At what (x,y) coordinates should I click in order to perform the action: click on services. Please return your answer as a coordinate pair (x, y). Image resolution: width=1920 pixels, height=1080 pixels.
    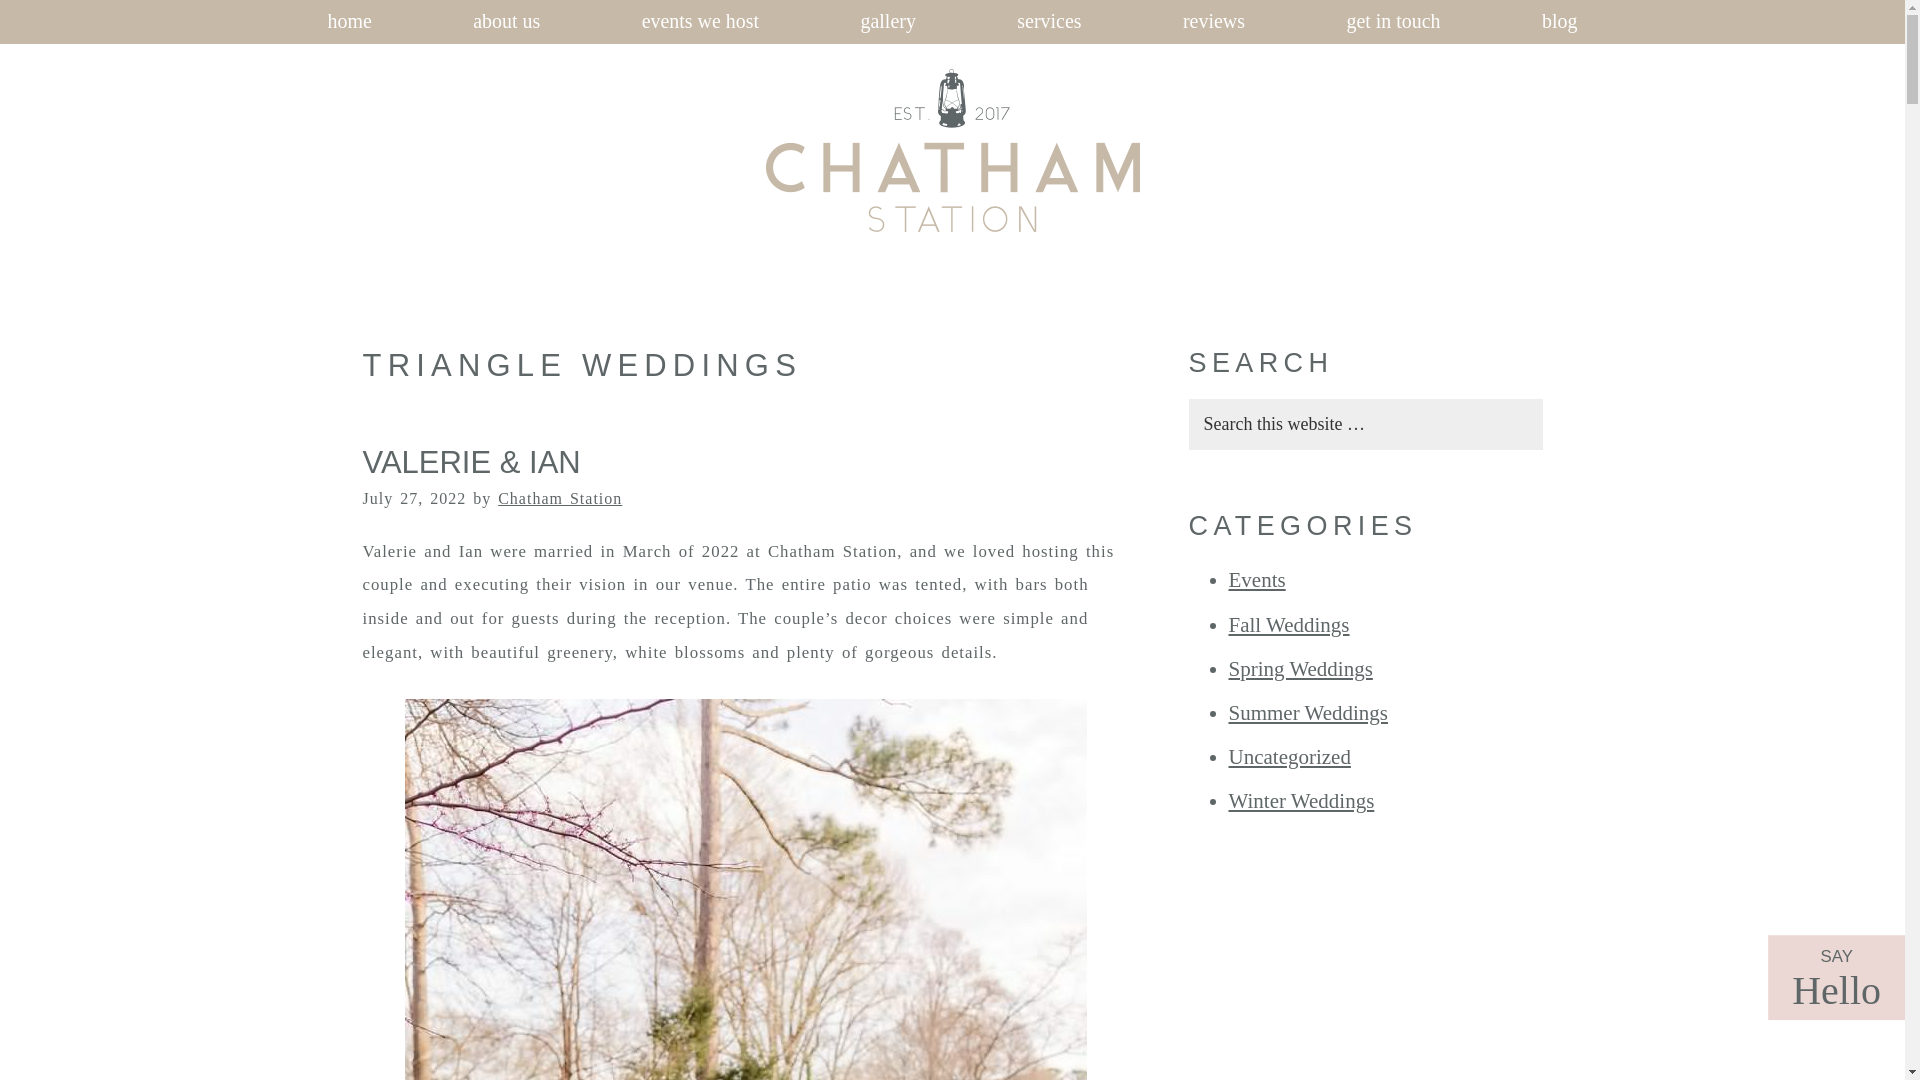
    Looking at the image, I should click on (1049, 22).